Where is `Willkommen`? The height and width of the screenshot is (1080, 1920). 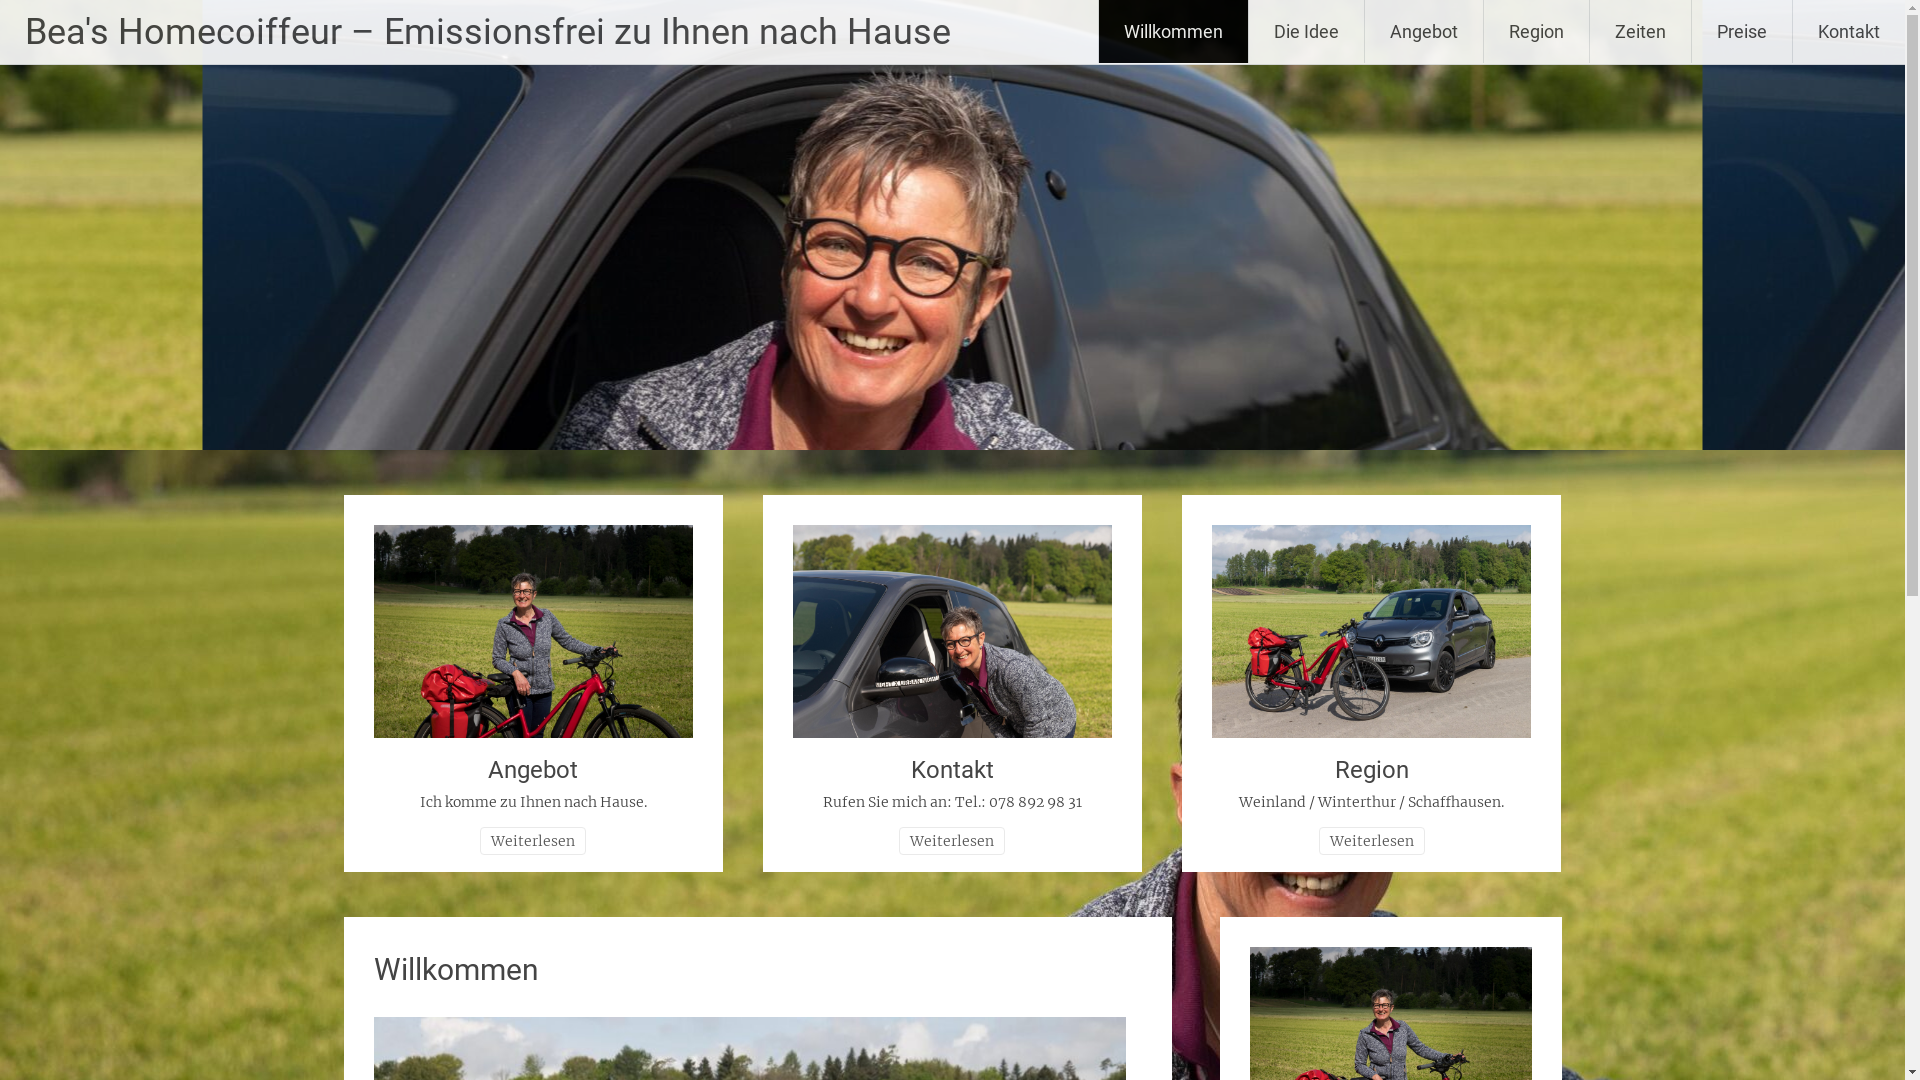 Willkommen is located at coordinates (1174, 32).